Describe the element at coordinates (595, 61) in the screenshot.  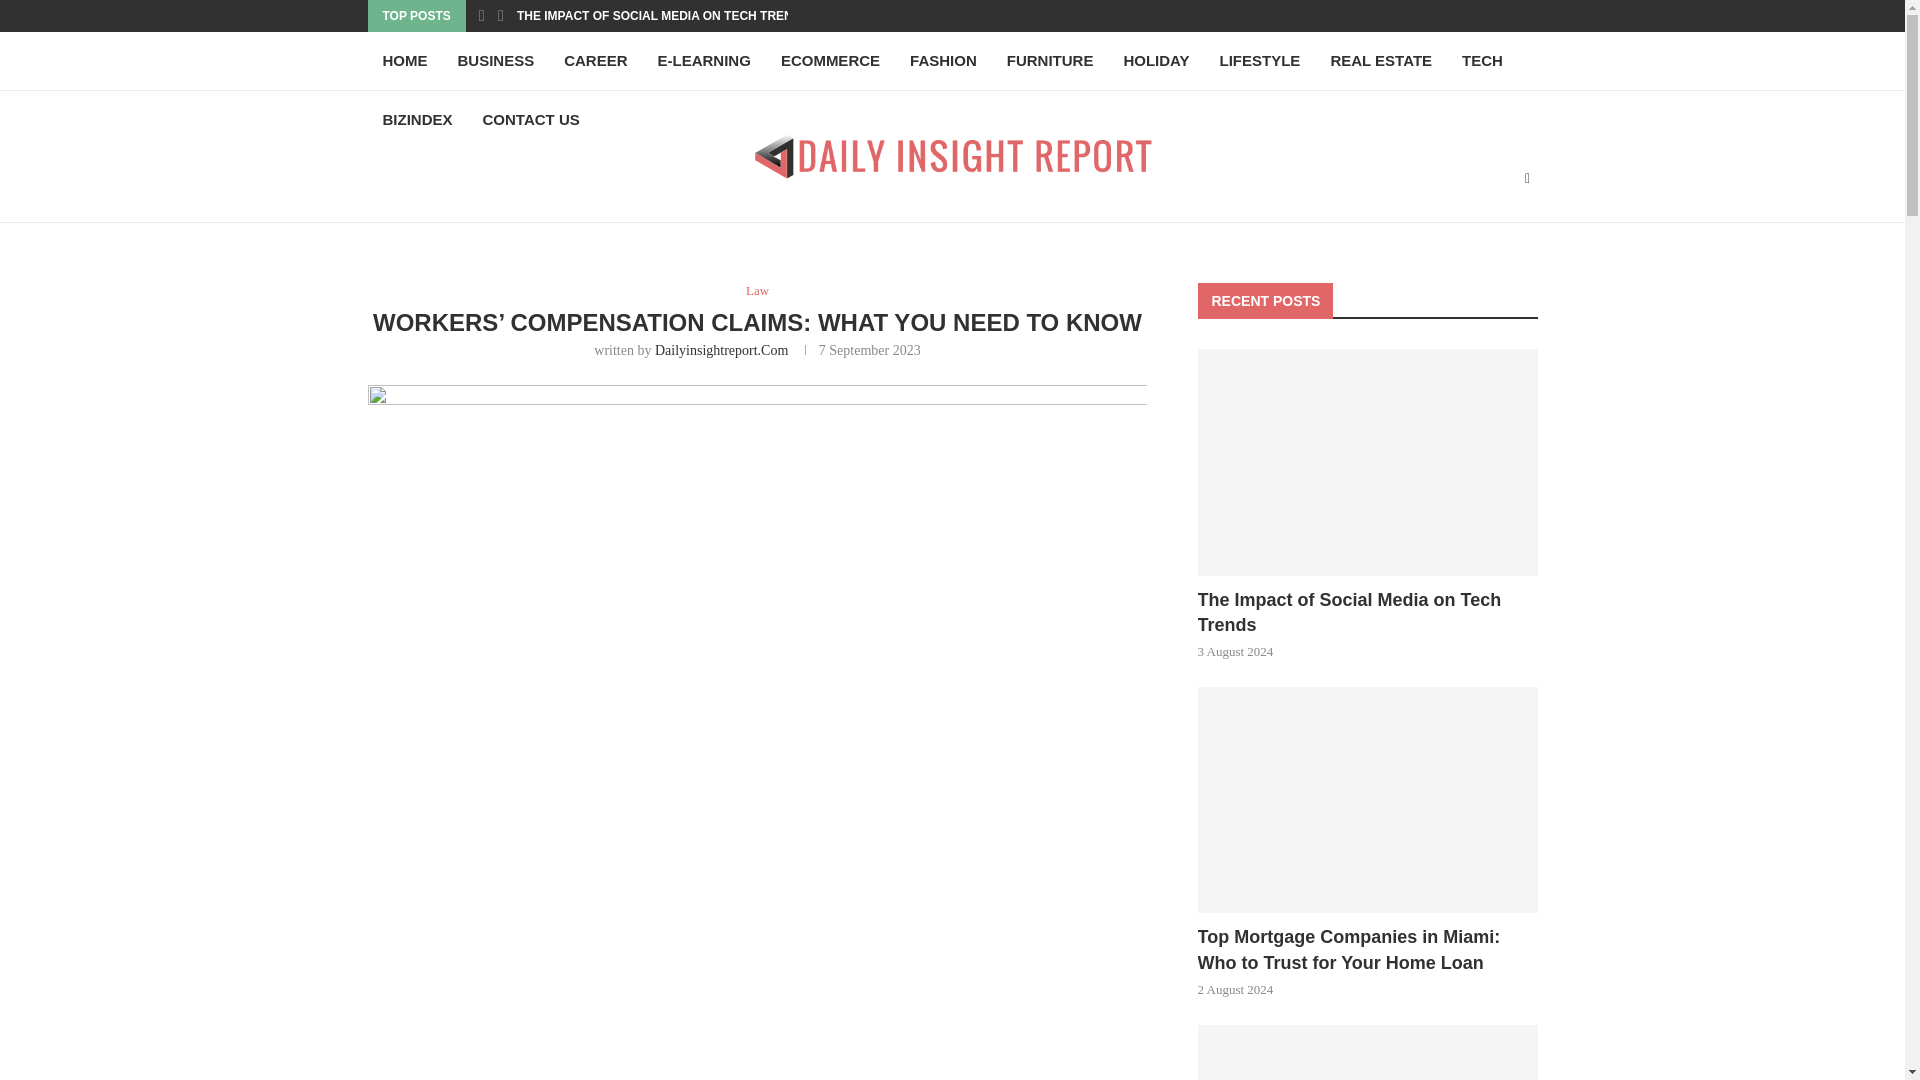
I see `CAREER` at that location.